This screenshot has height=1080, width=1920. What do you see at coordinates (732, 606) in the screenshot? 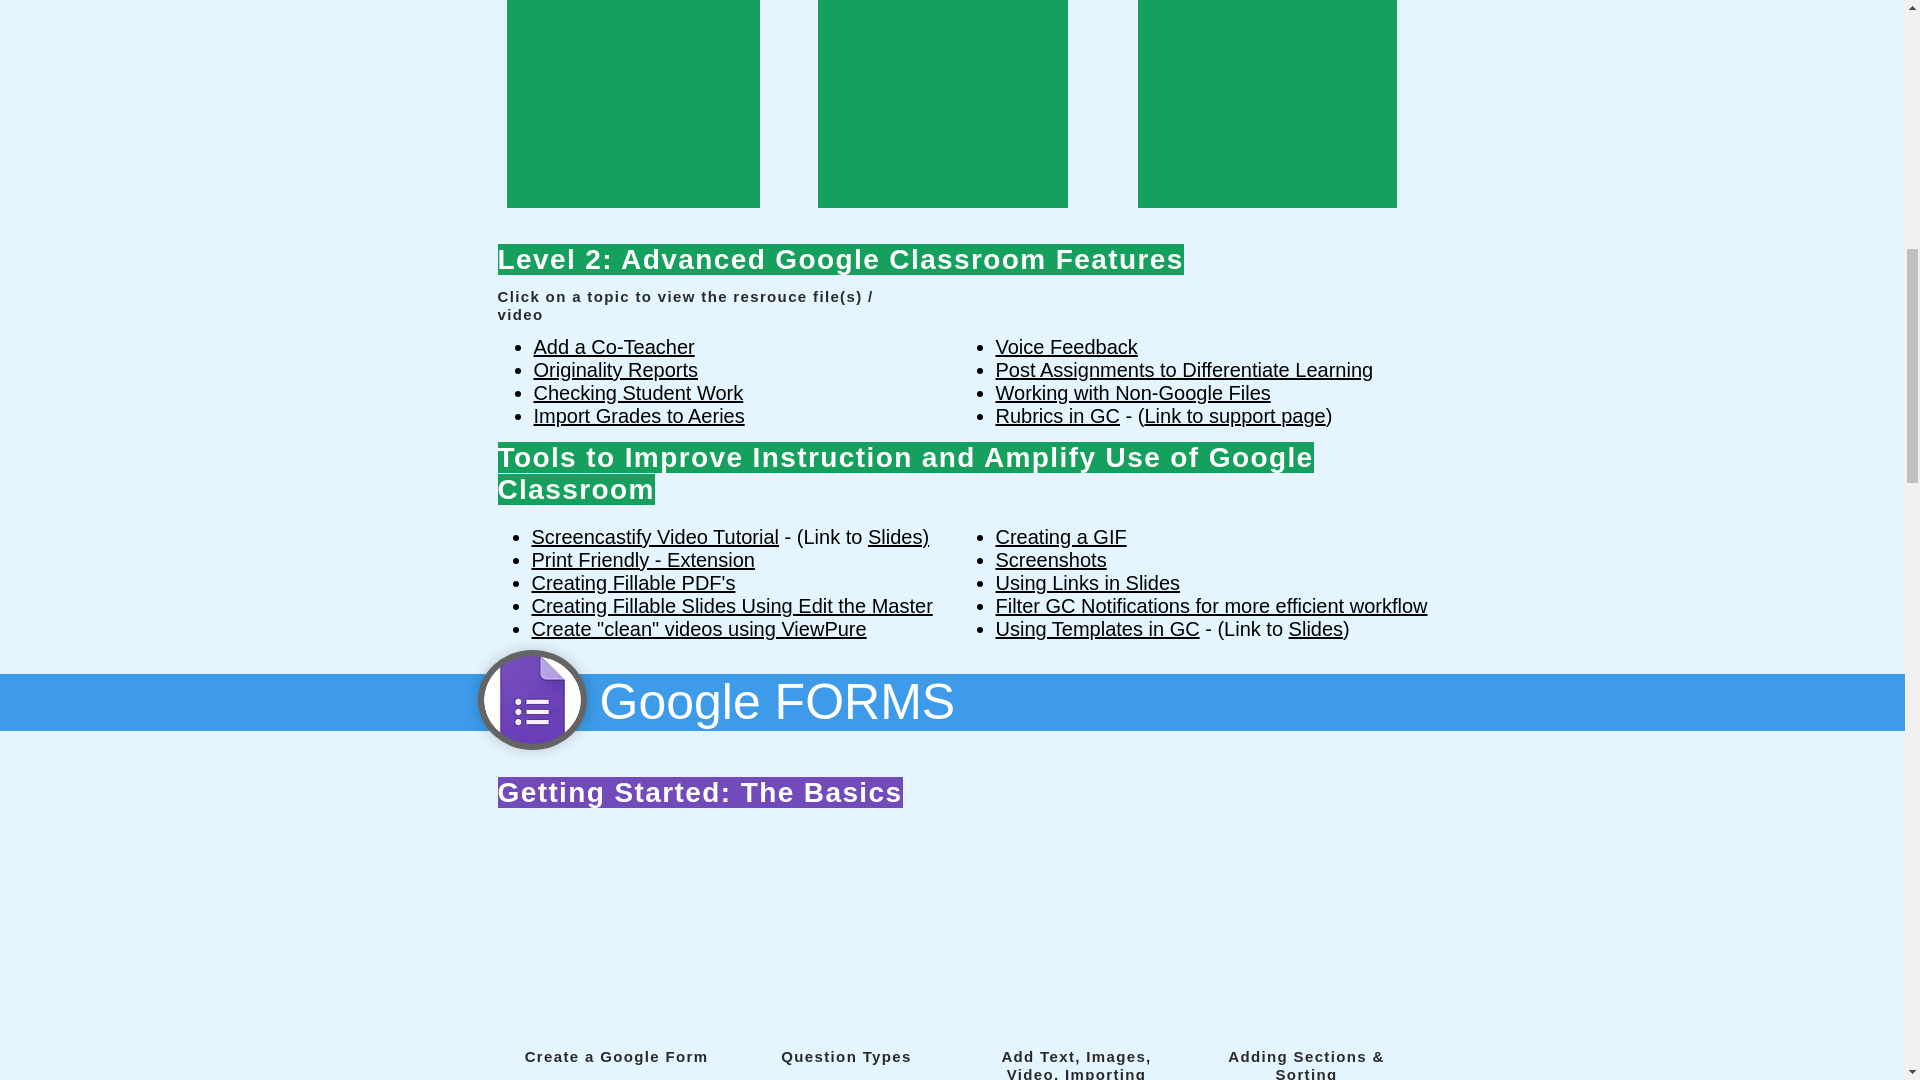
I see `Creating Fillable Slides Using Edit the Master` at bounding box center [732, 606].